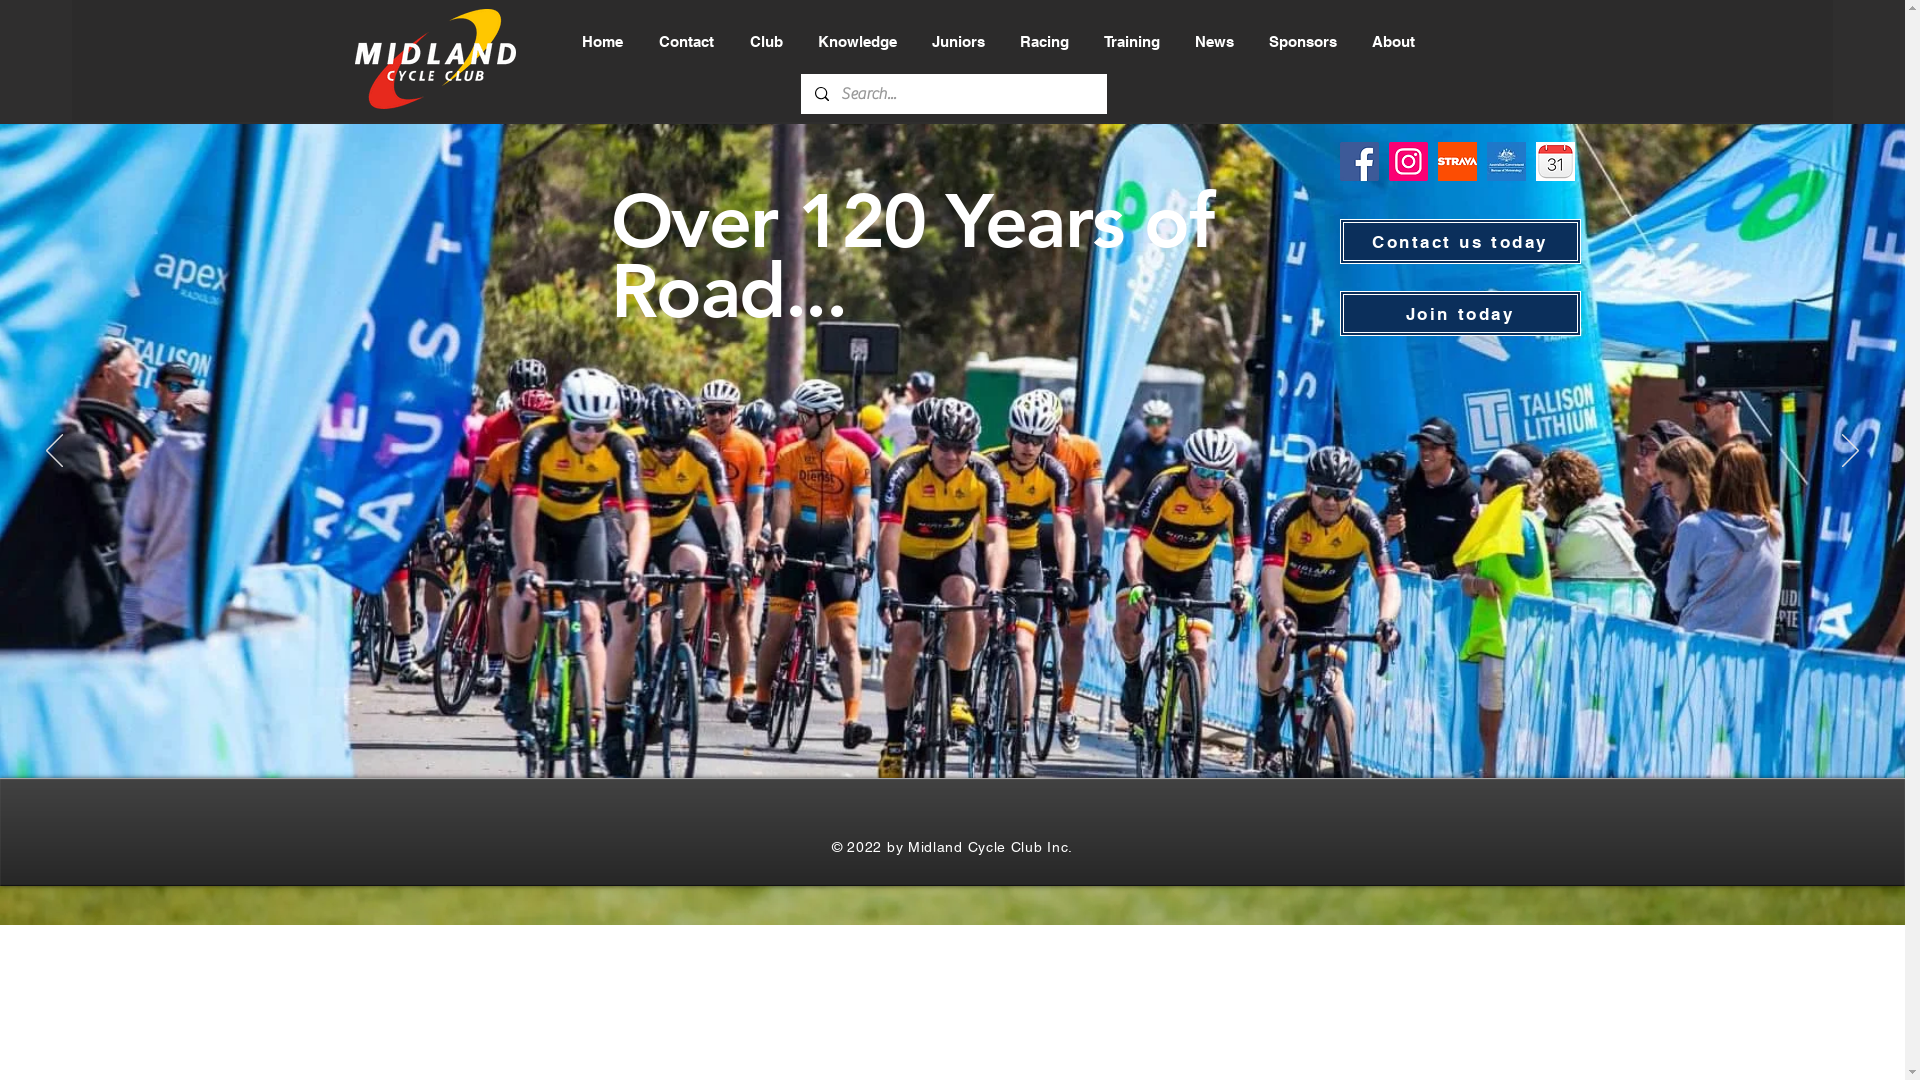 The height and width of the screenshot is (1080, 1920). What do you see at coordinates (690, 42) in the screenshot?
I see `Contact` at bounding box center [690, 42].